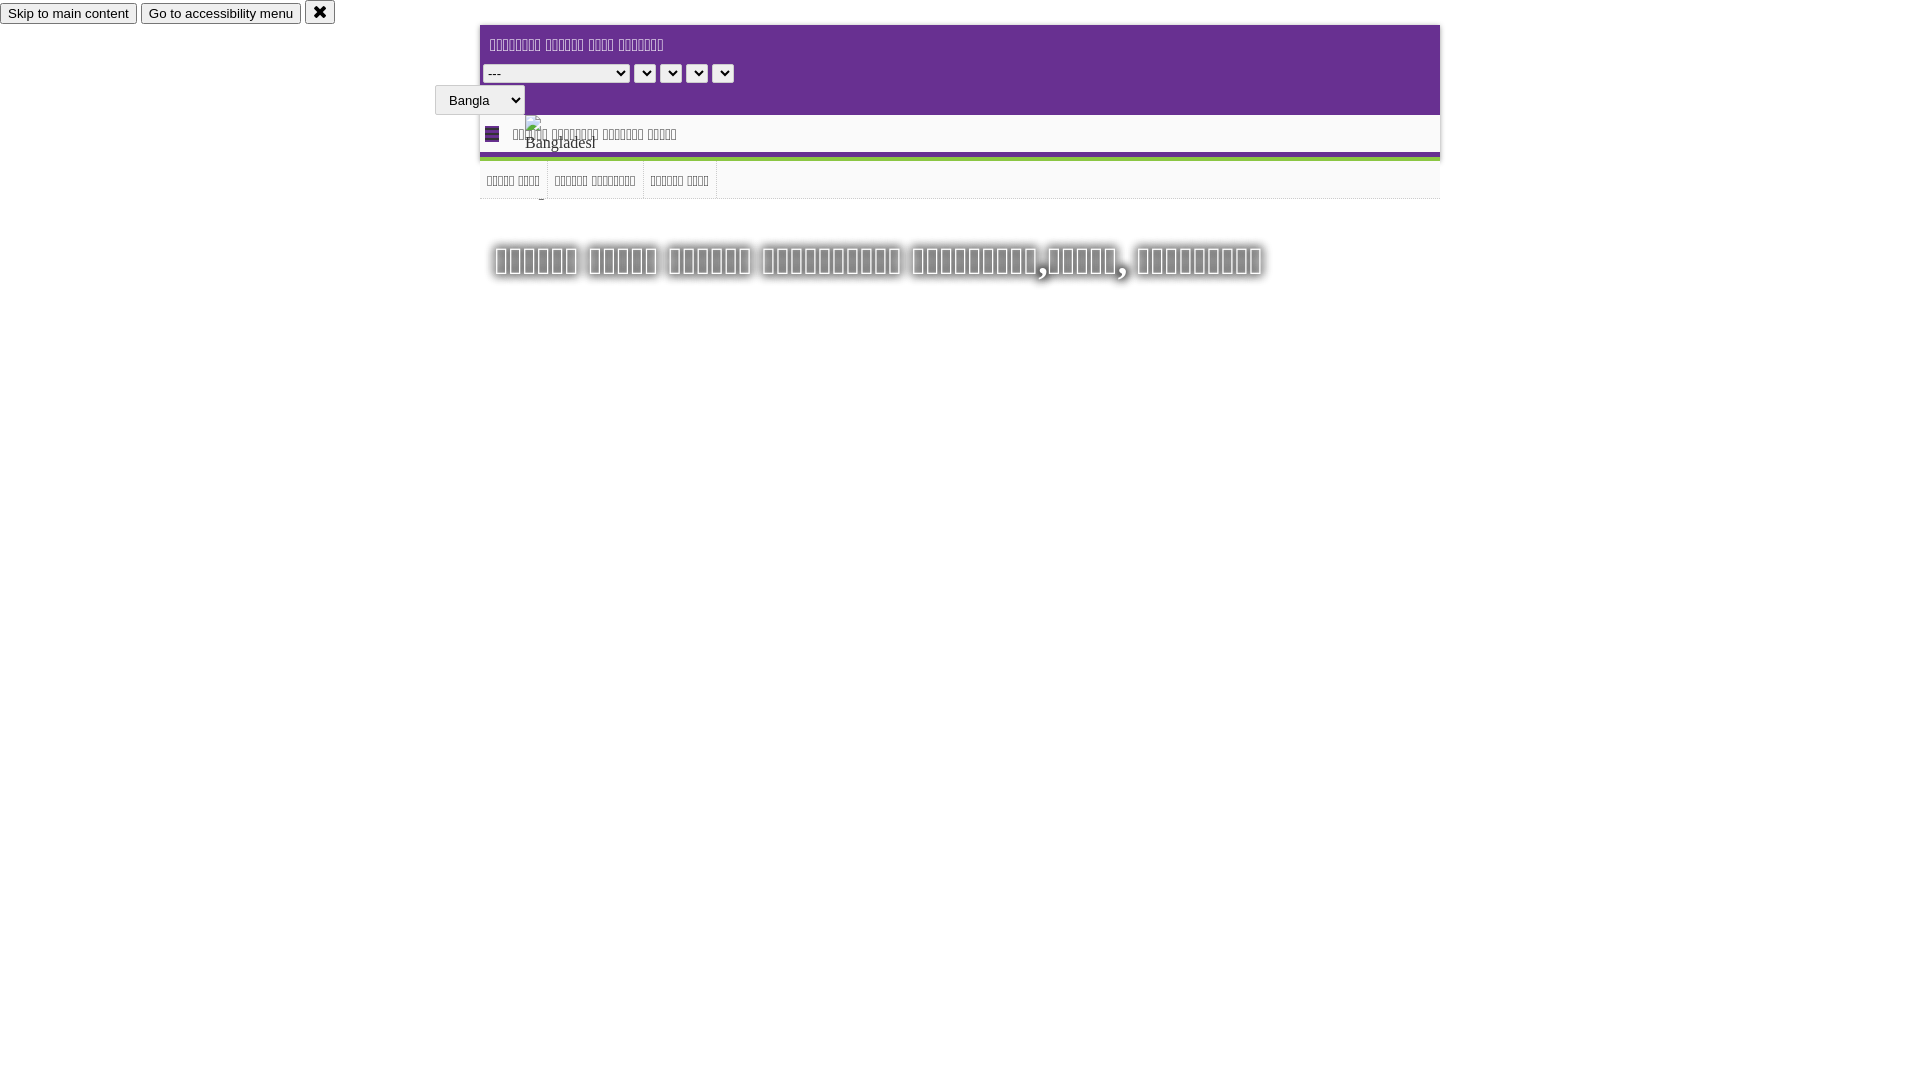 This screenshot has height=1080, width=1920. Describe the element at coordinates (221, 14) in the screenshot. I see `Go to accessibility menu` at that location.